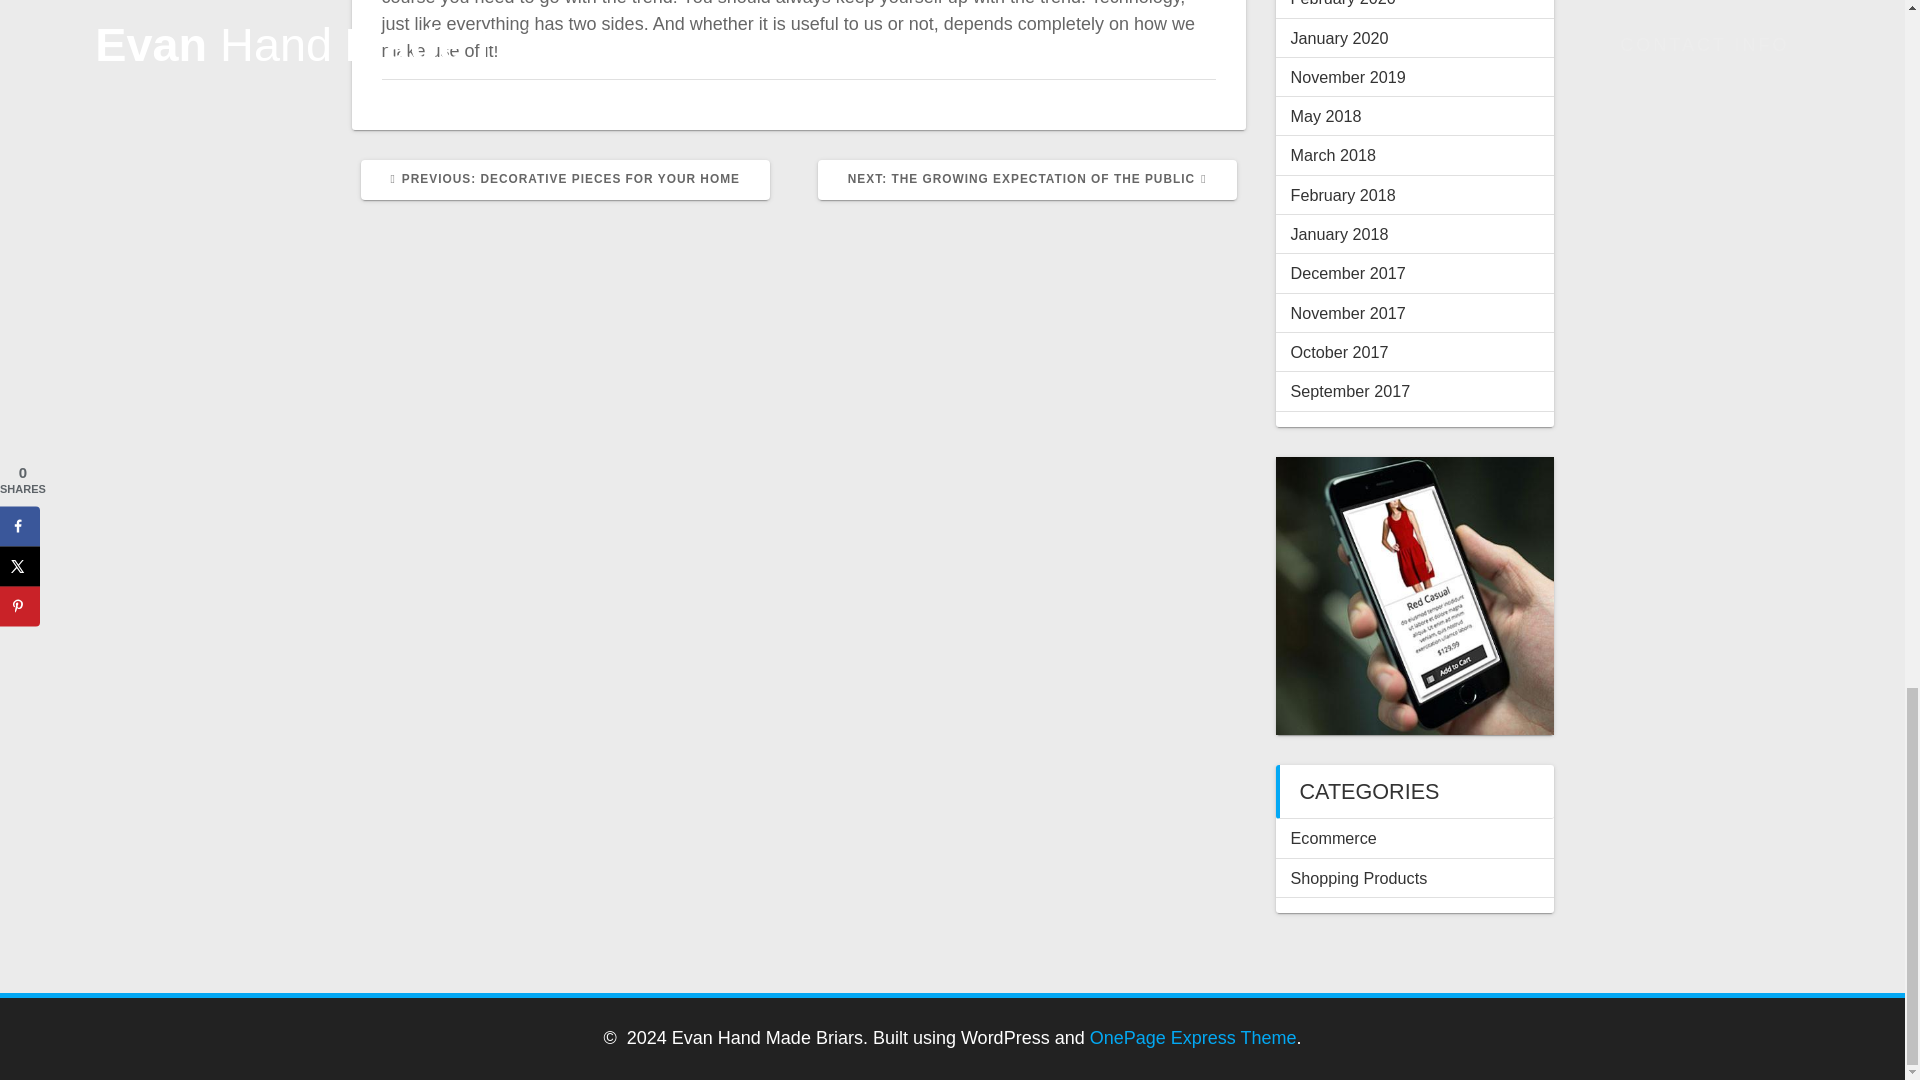 This screenshot has width=1920, height=1080. What do you see at coordinates (1326, 116) in the screenshot?
I see `May 2018` at bounding box center [1326, 116].